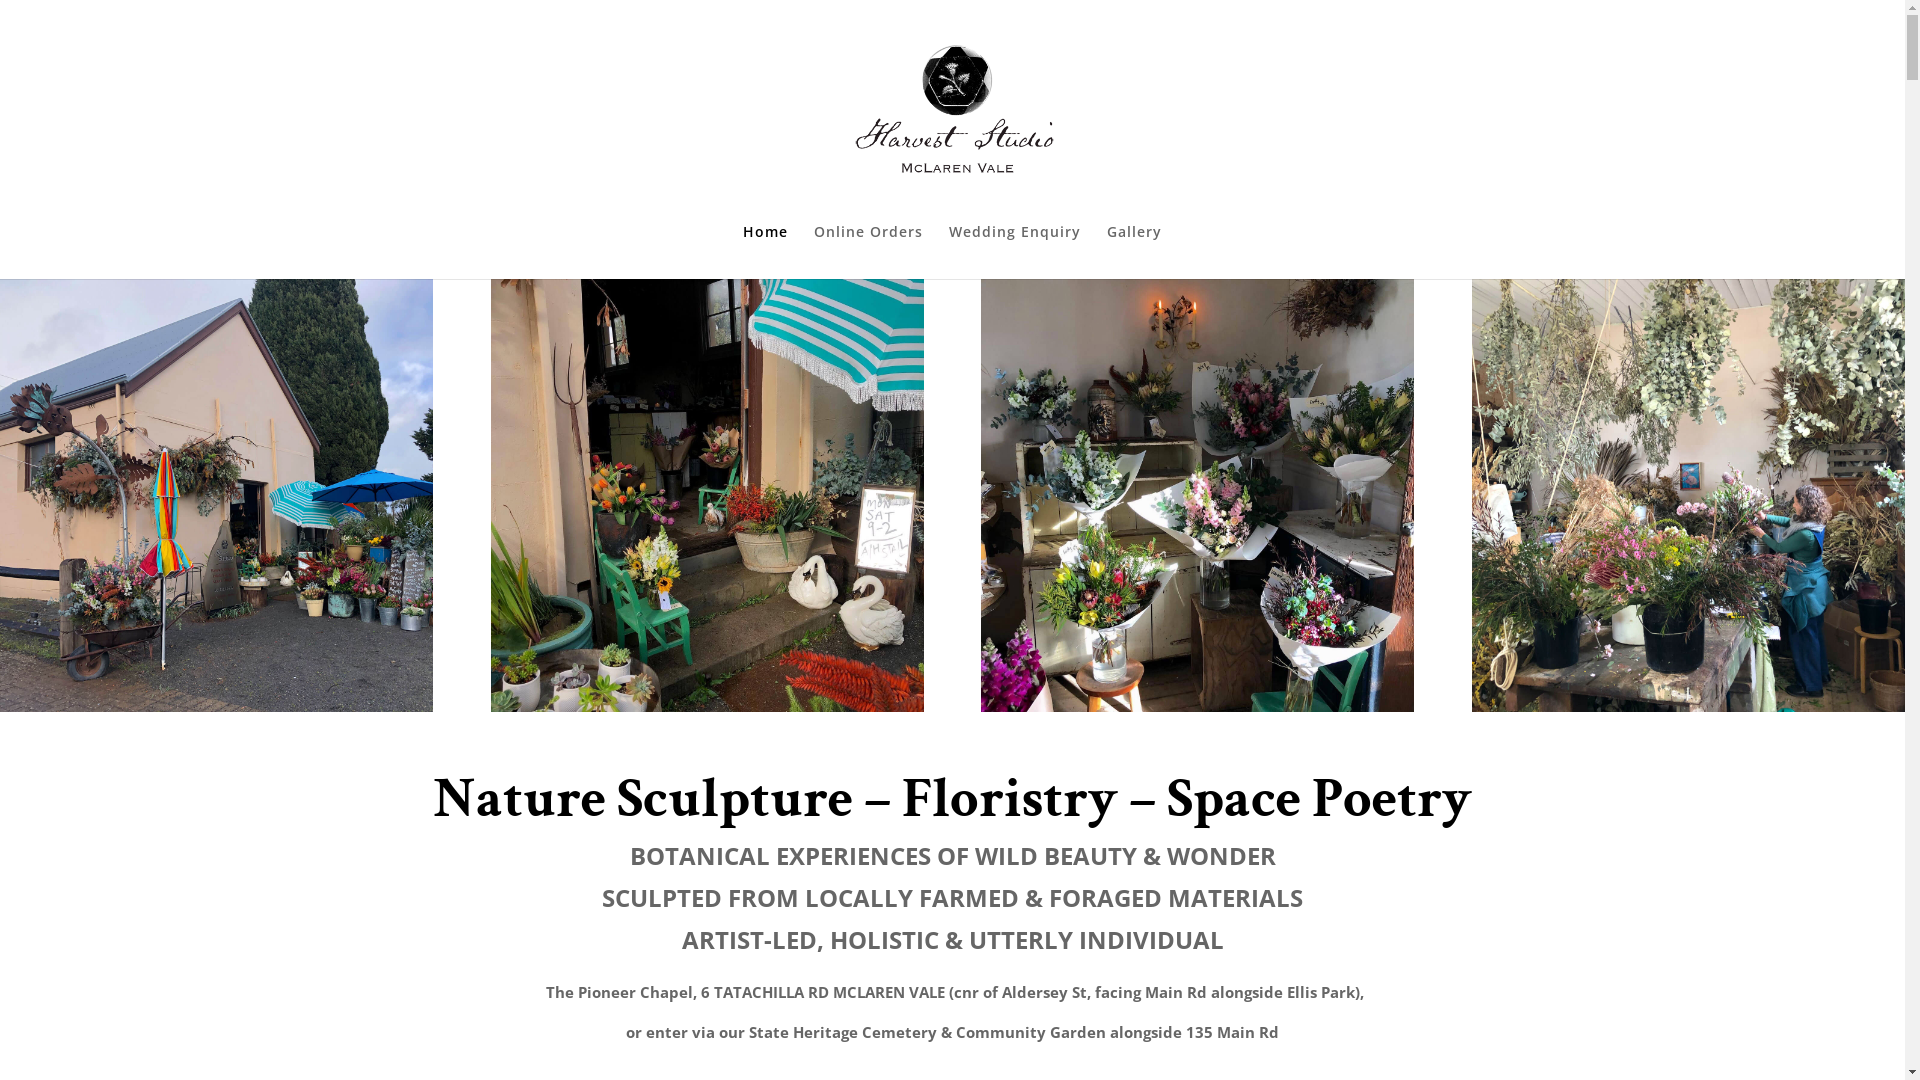 The image size is (1920, 1080). I want to click on Home, so click(766, 252).